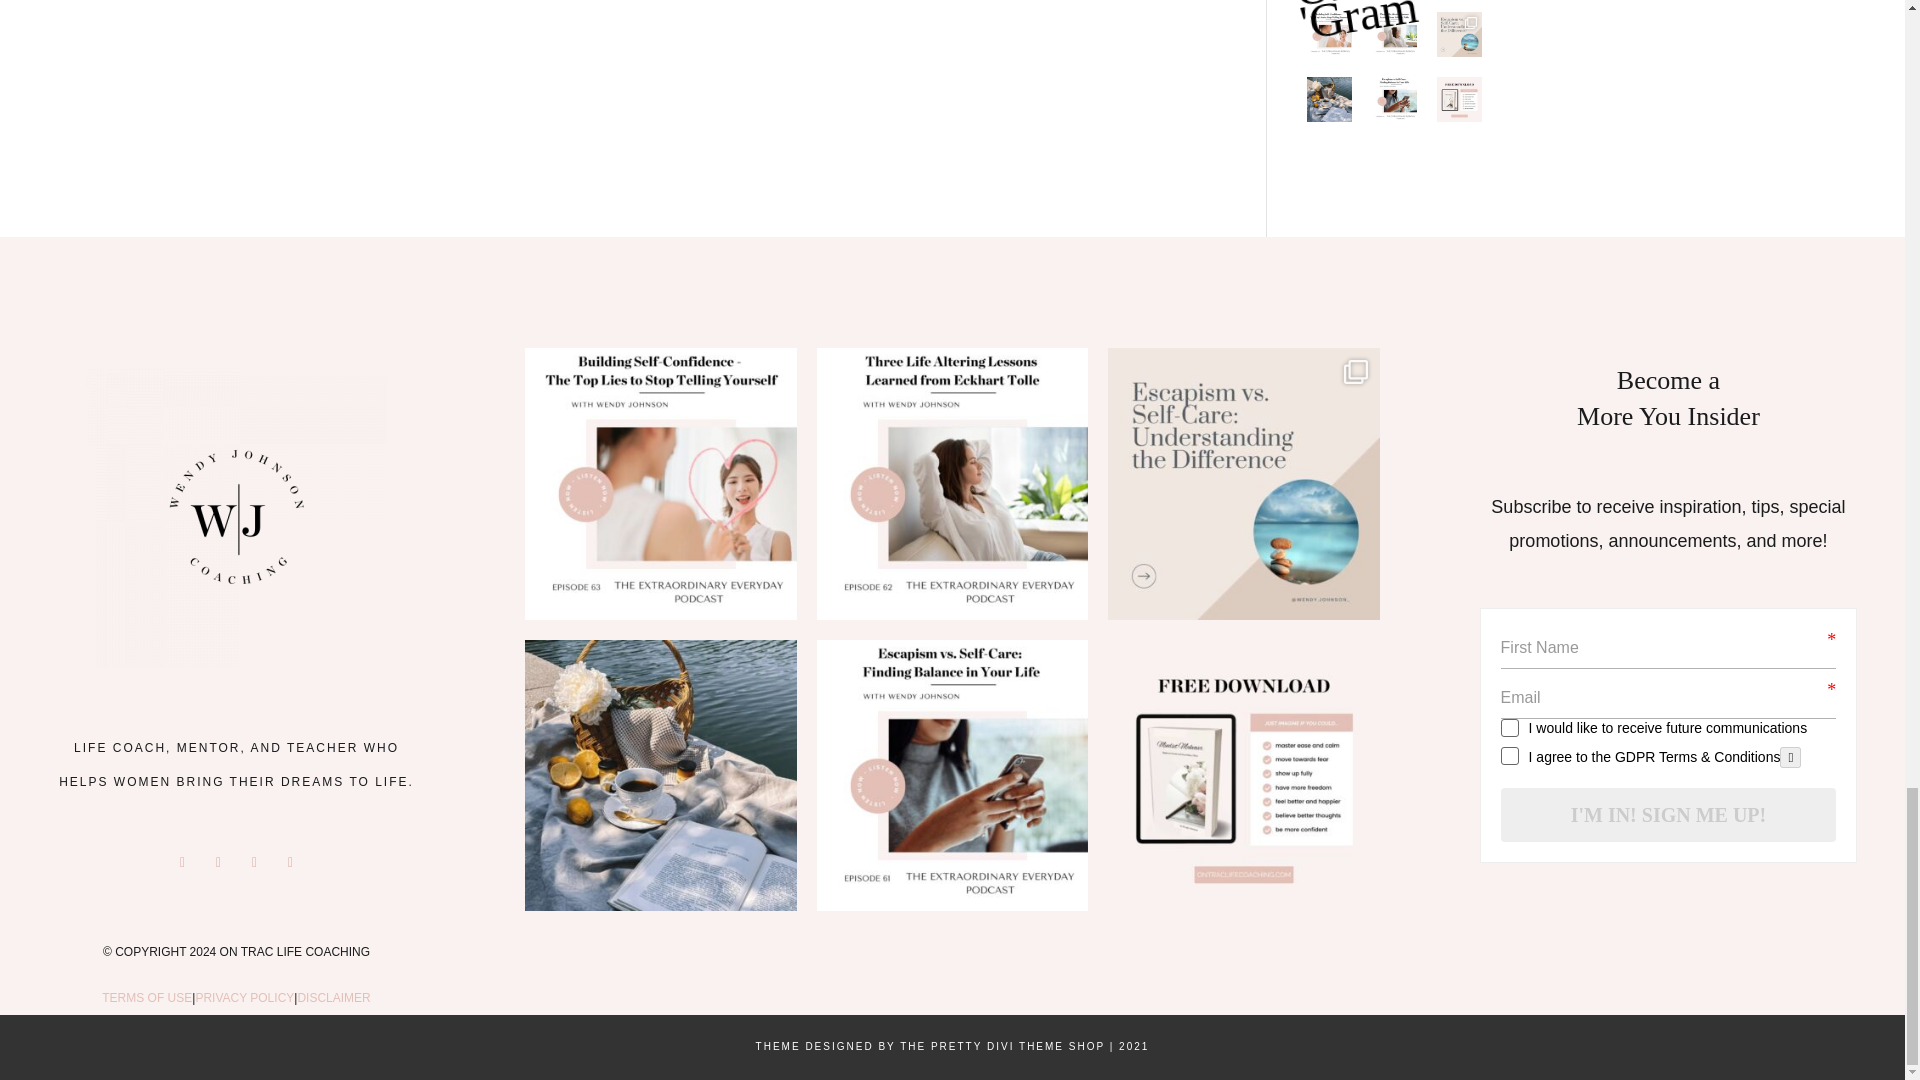 This screenshot has width=1920, height=1080. Describe the element at coordinates (254, 862) in the screenshot. I see `Follow on LinkedIn` at that location.